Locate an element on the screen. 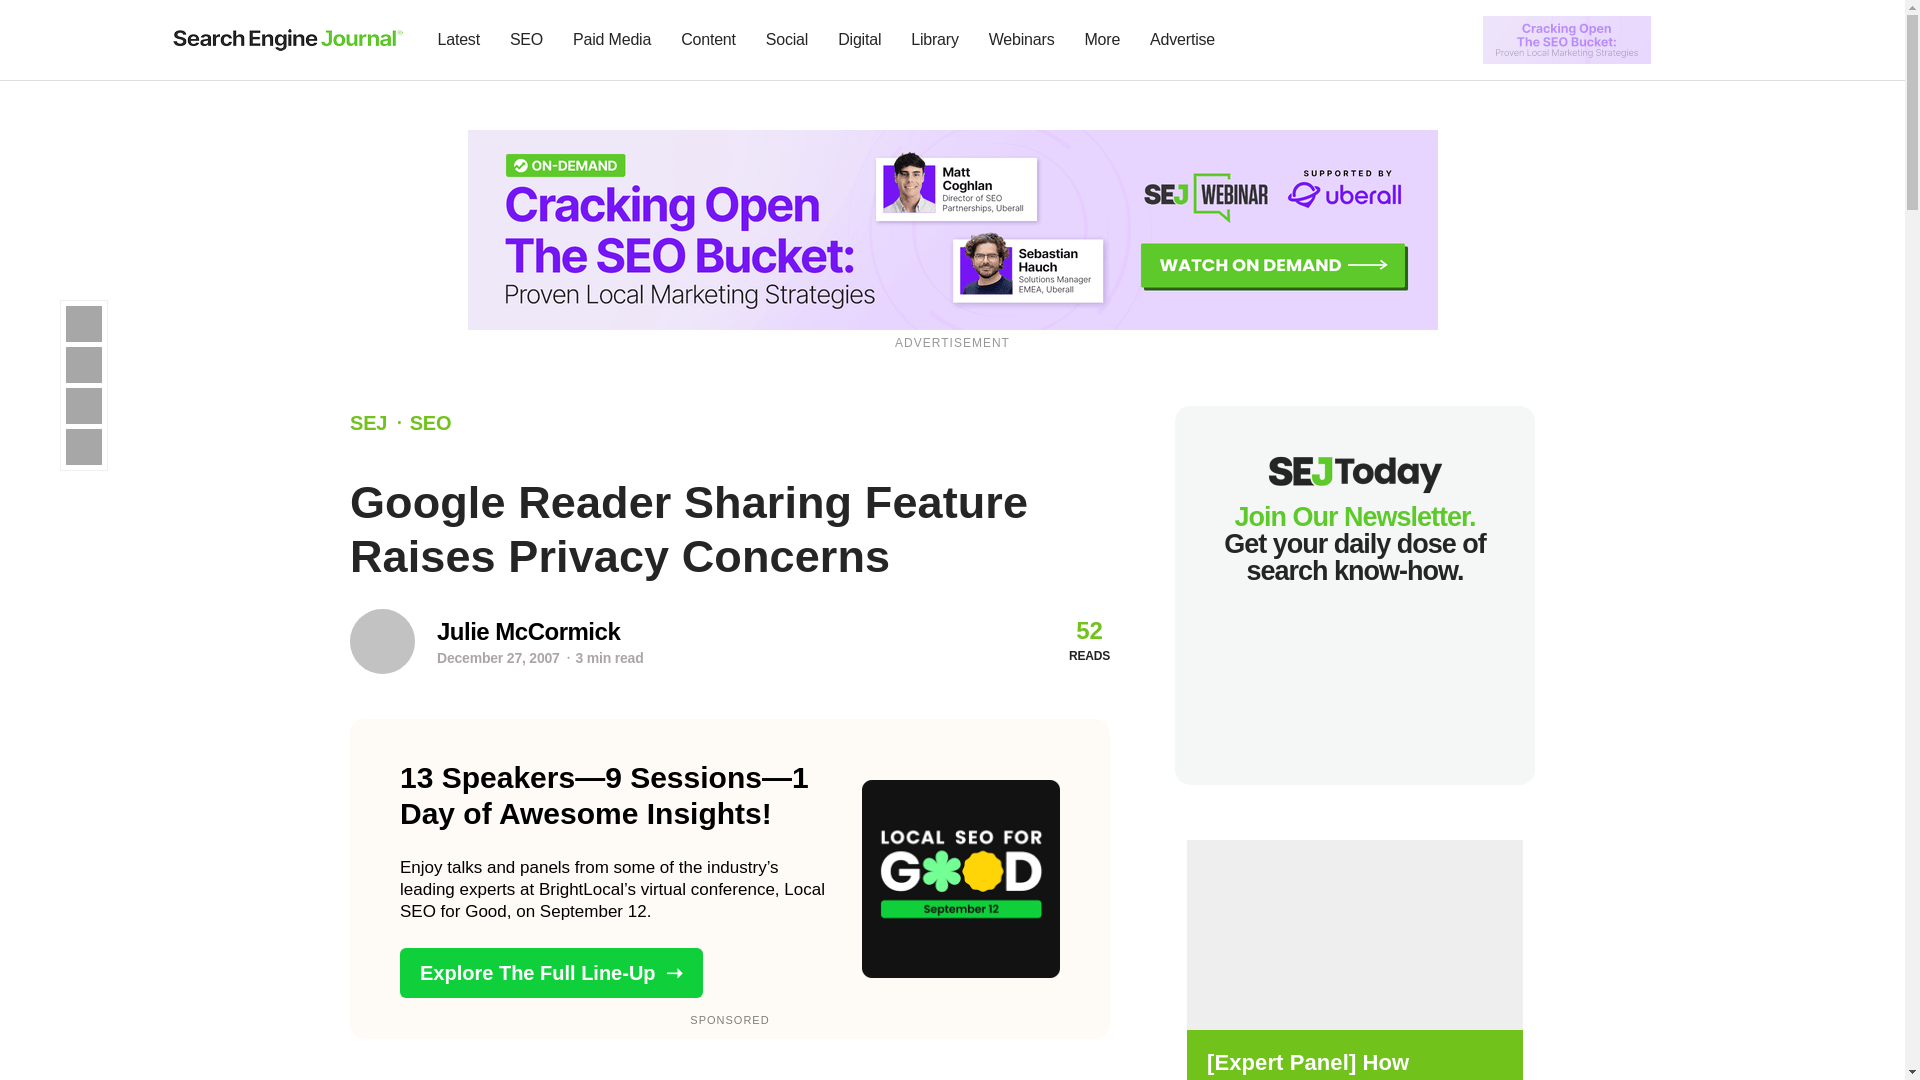  Register Now is located at coordinates (1354, 933).